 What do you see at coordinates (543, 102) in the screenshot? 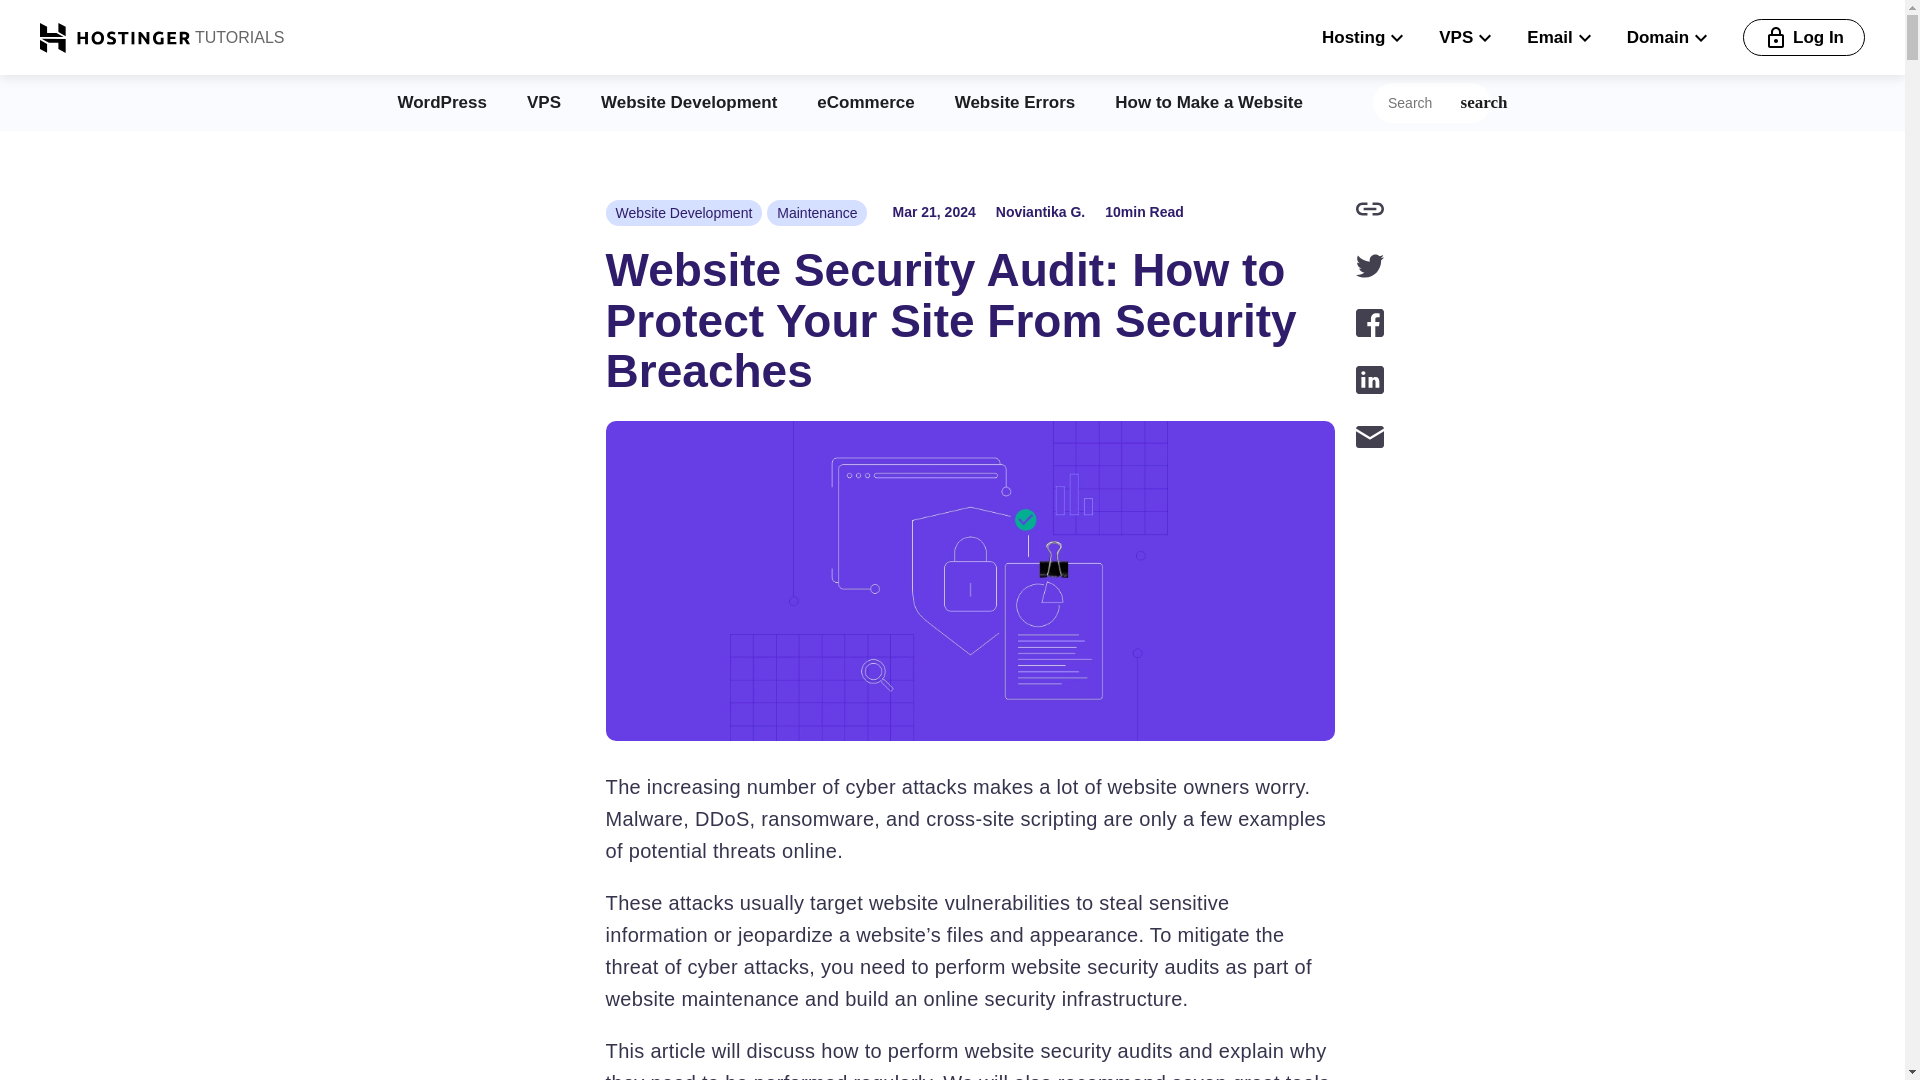
I see `VPS` at bounding box center [543, 102].